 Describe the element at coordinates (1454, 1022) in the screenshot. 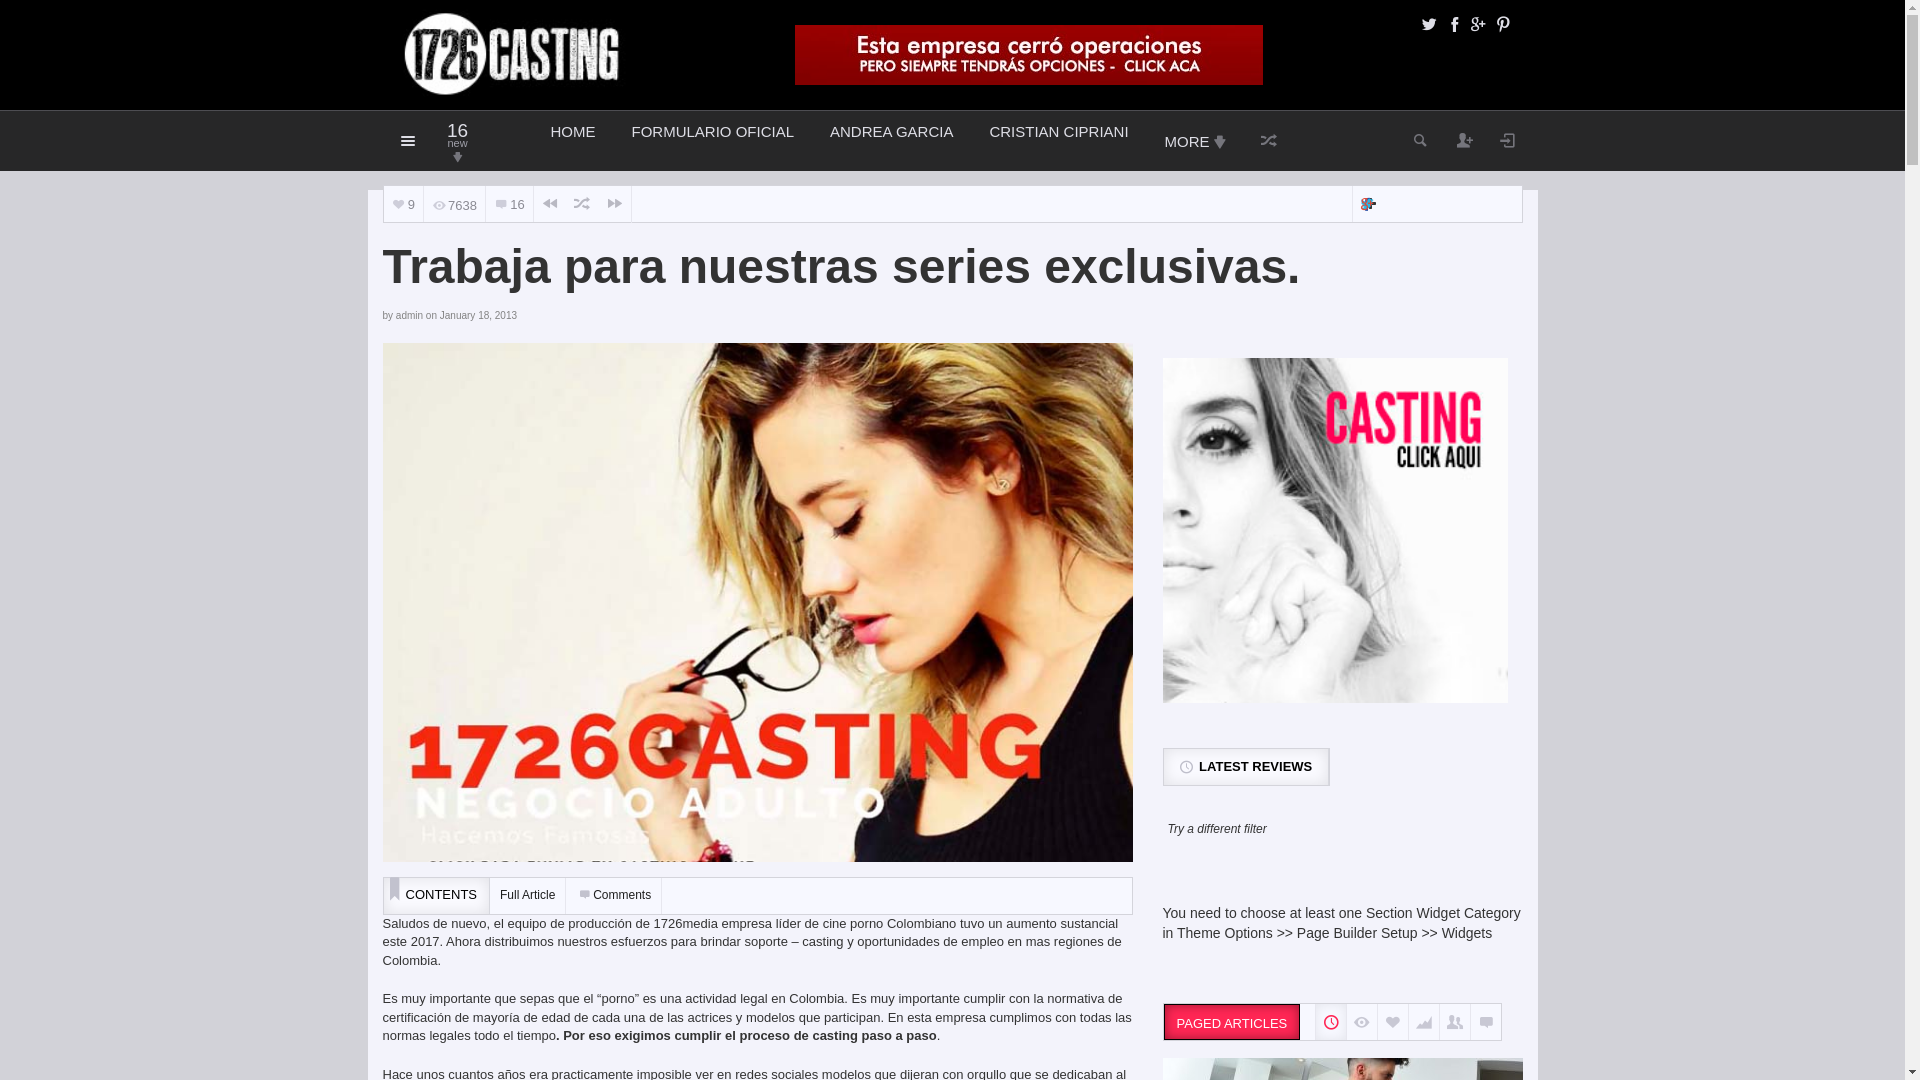

I see ` ` at that location.